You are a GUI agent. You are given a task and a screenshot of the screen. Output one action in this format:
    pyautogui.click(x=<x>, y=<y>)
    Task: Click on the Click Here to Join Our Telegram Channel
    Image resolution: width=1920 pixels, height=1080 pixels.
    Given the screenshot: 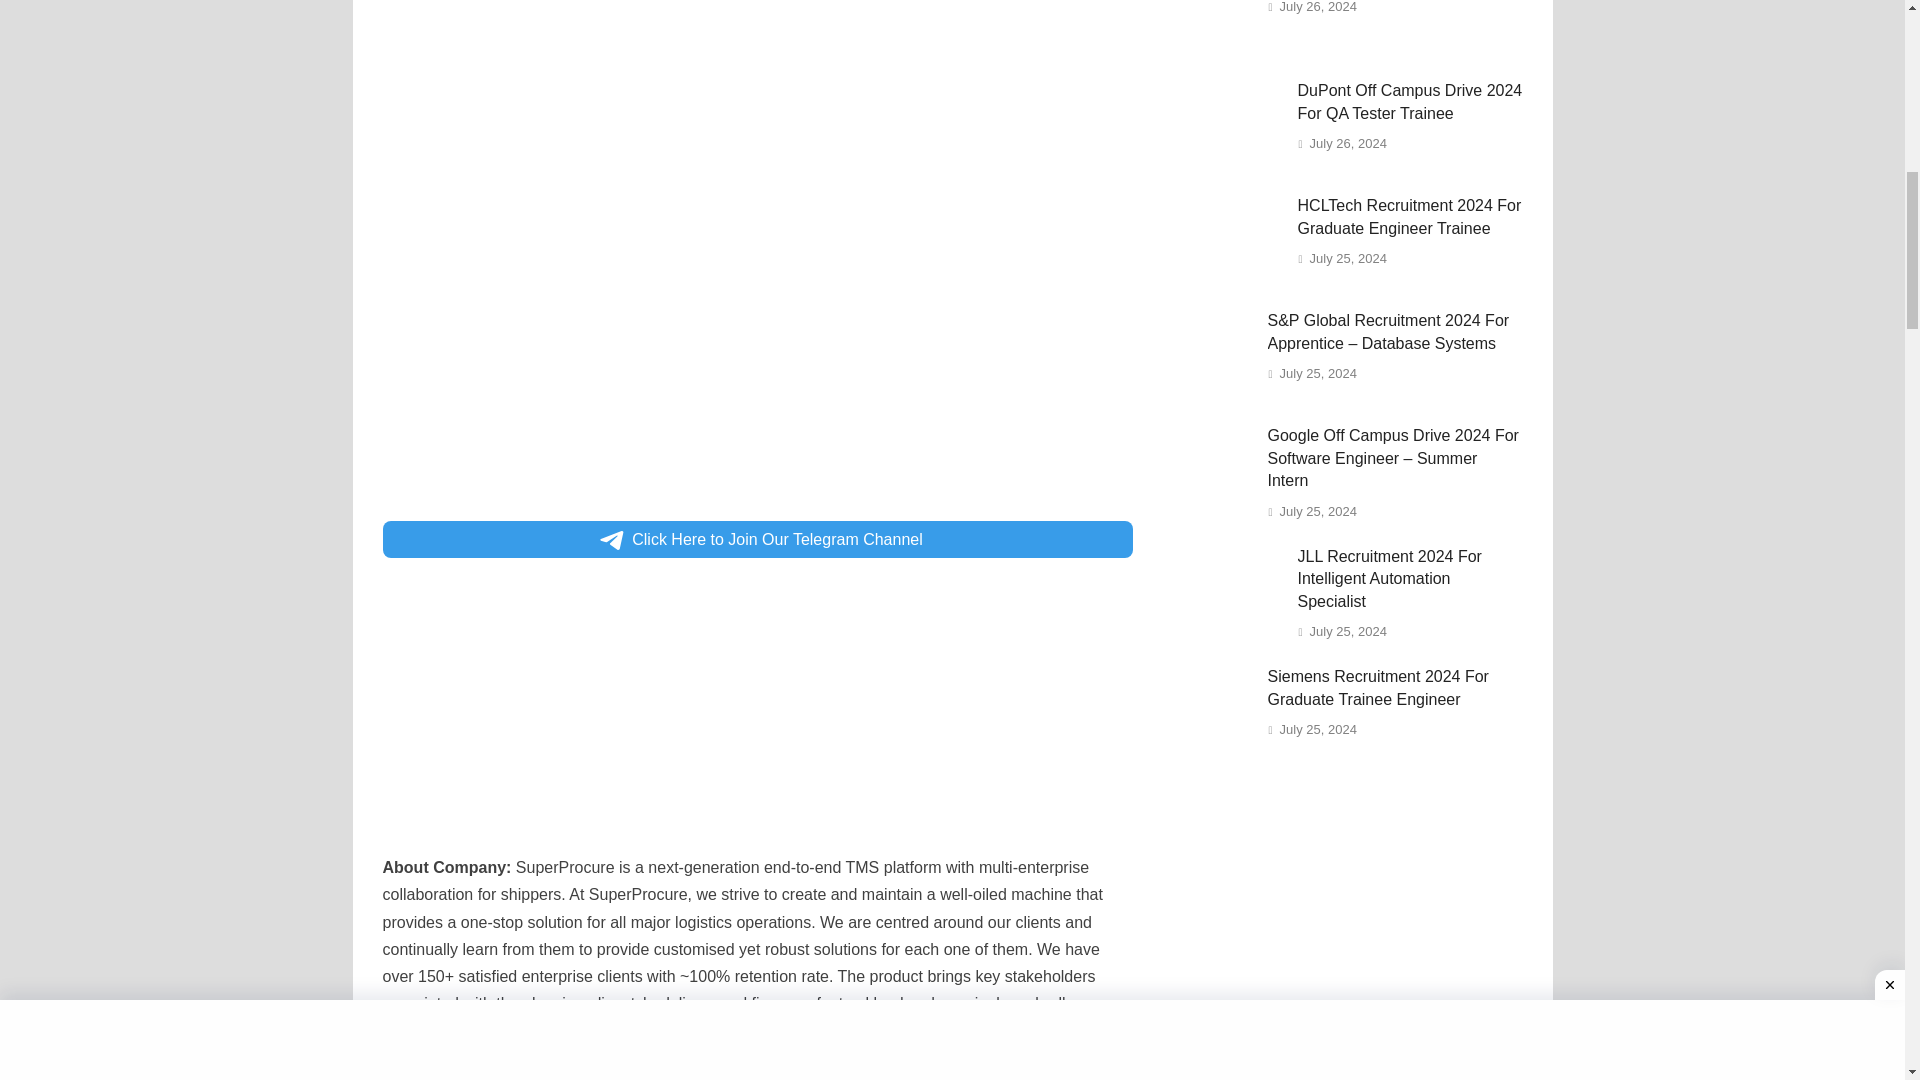 What is the action you would take?
    pyautogui.click(x=757, y=539)
    